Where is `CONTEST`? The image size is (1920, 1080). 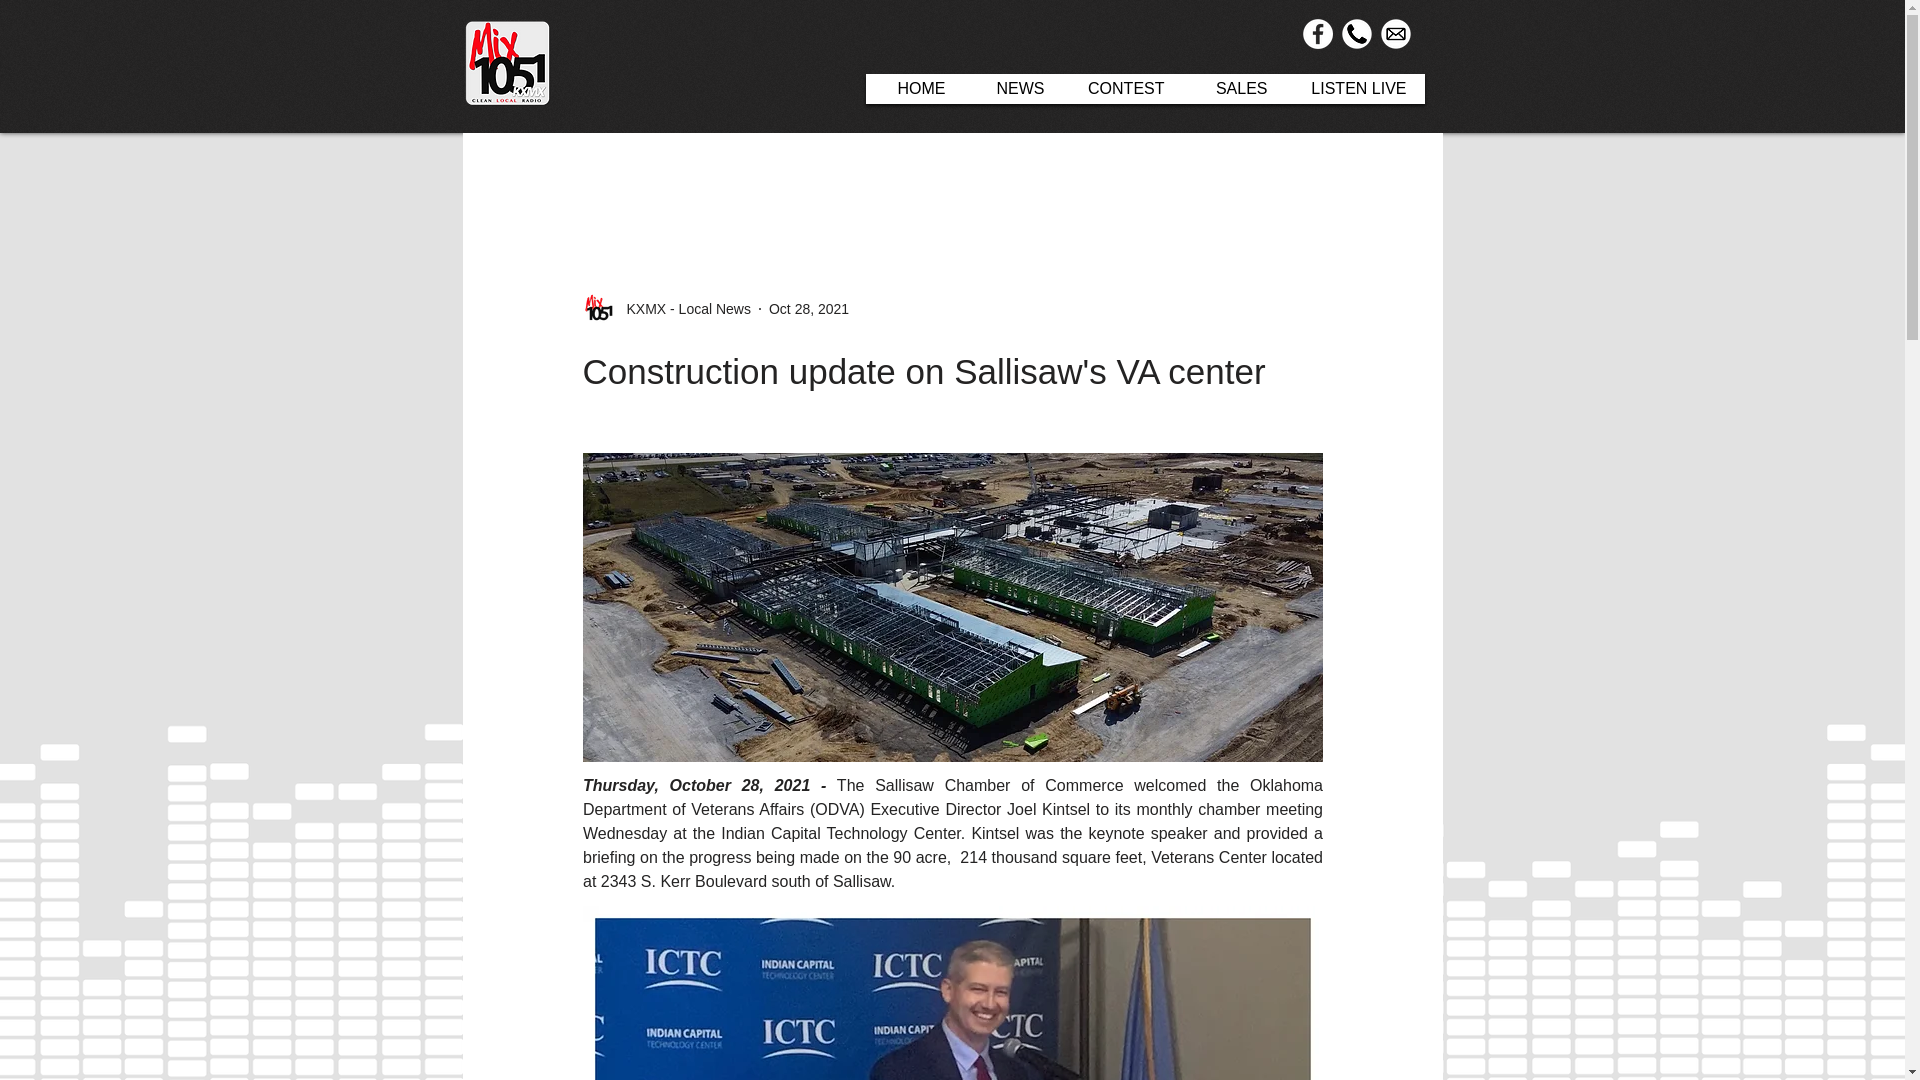
CONTEST is located at coordinates (1122, 88).